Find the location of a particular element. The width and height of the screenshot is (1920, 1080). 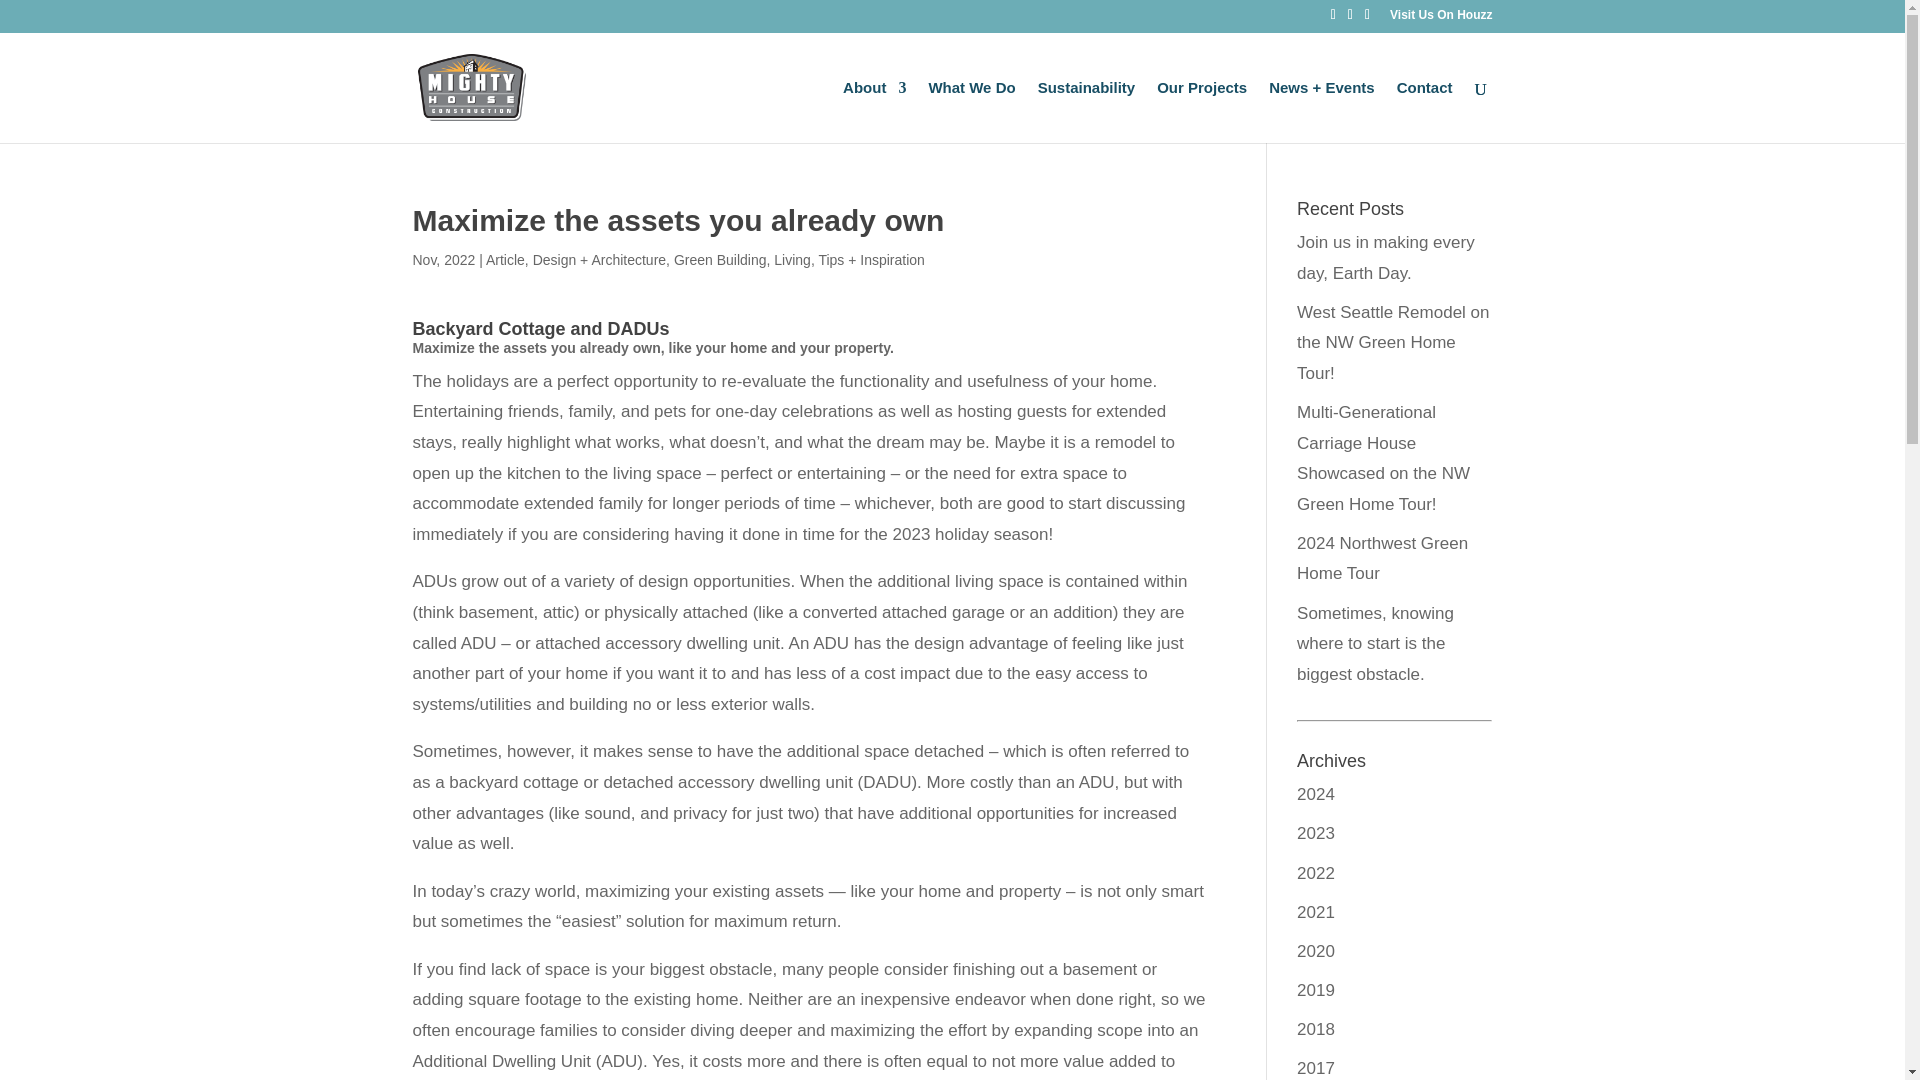

Our Projects is located at coordinates (1202, 110).